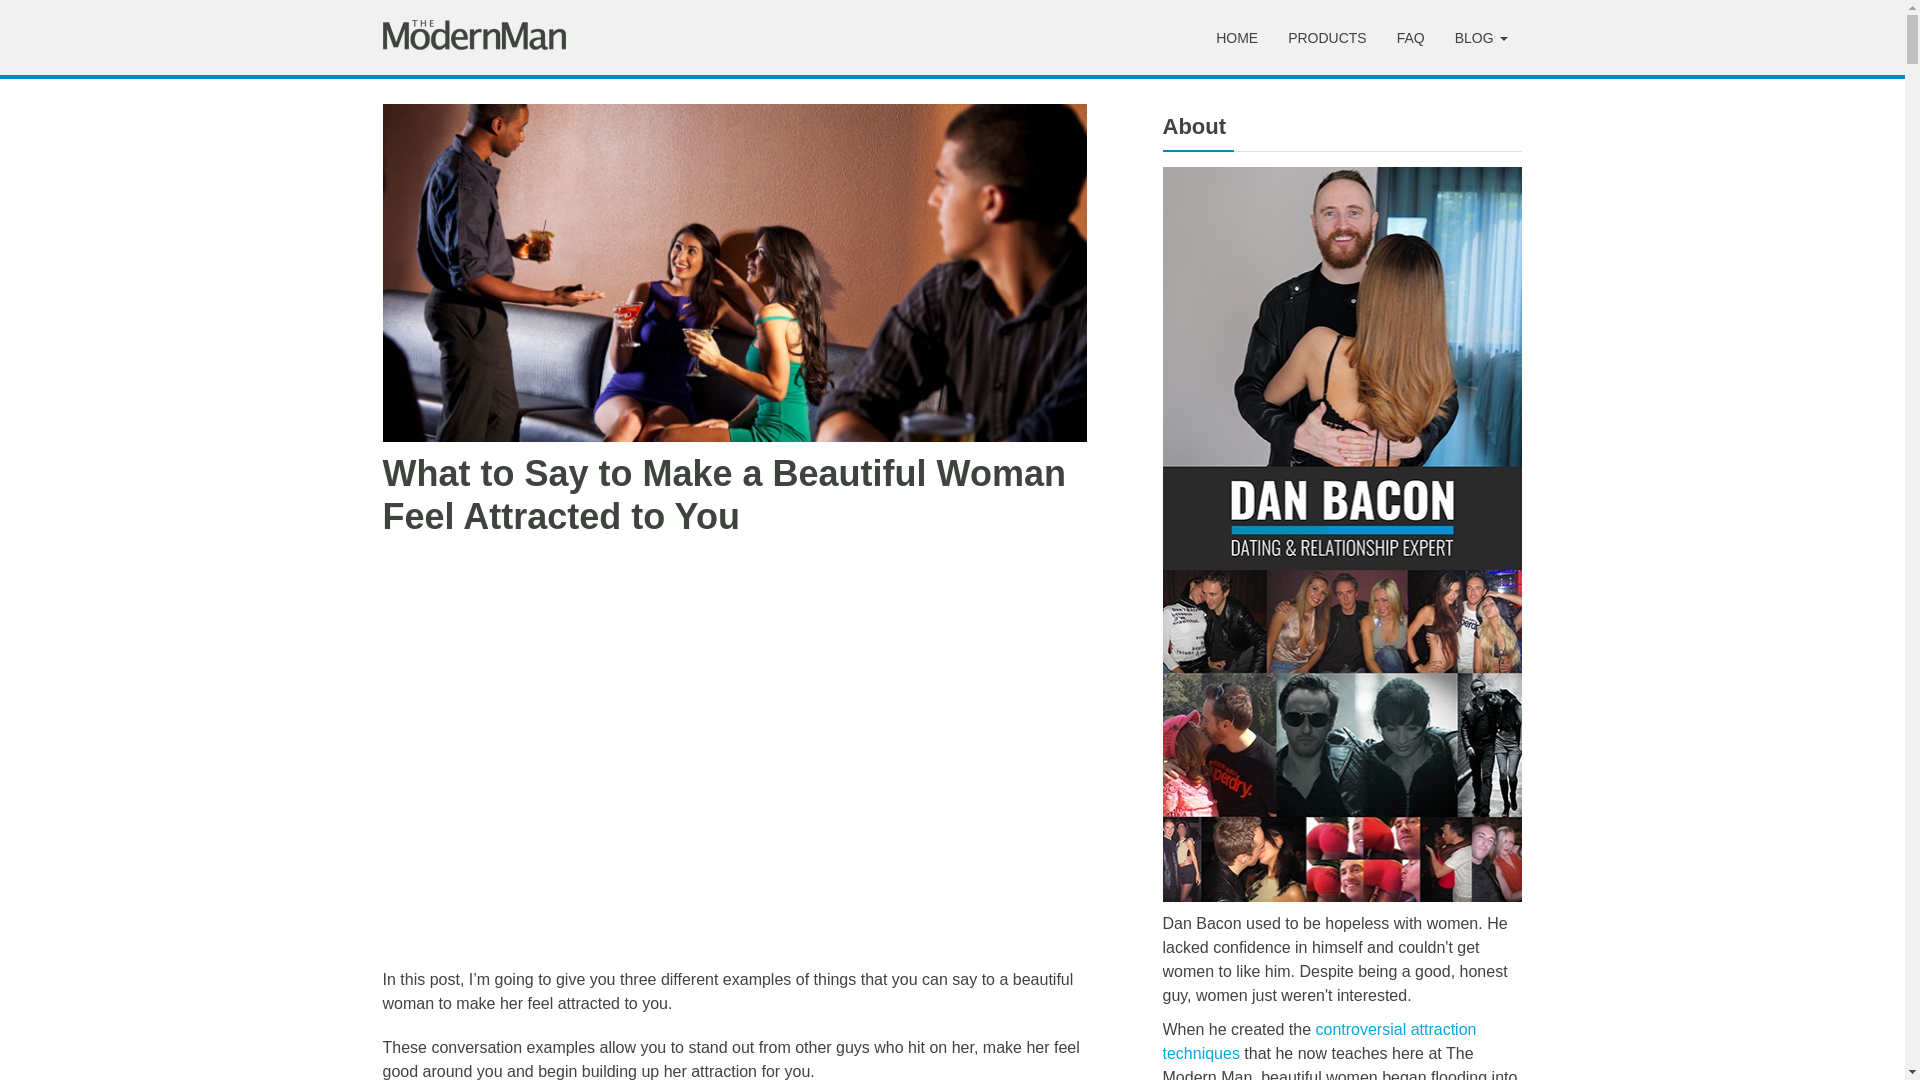  I want to click on PRODUCTS, so click(1327, 38).